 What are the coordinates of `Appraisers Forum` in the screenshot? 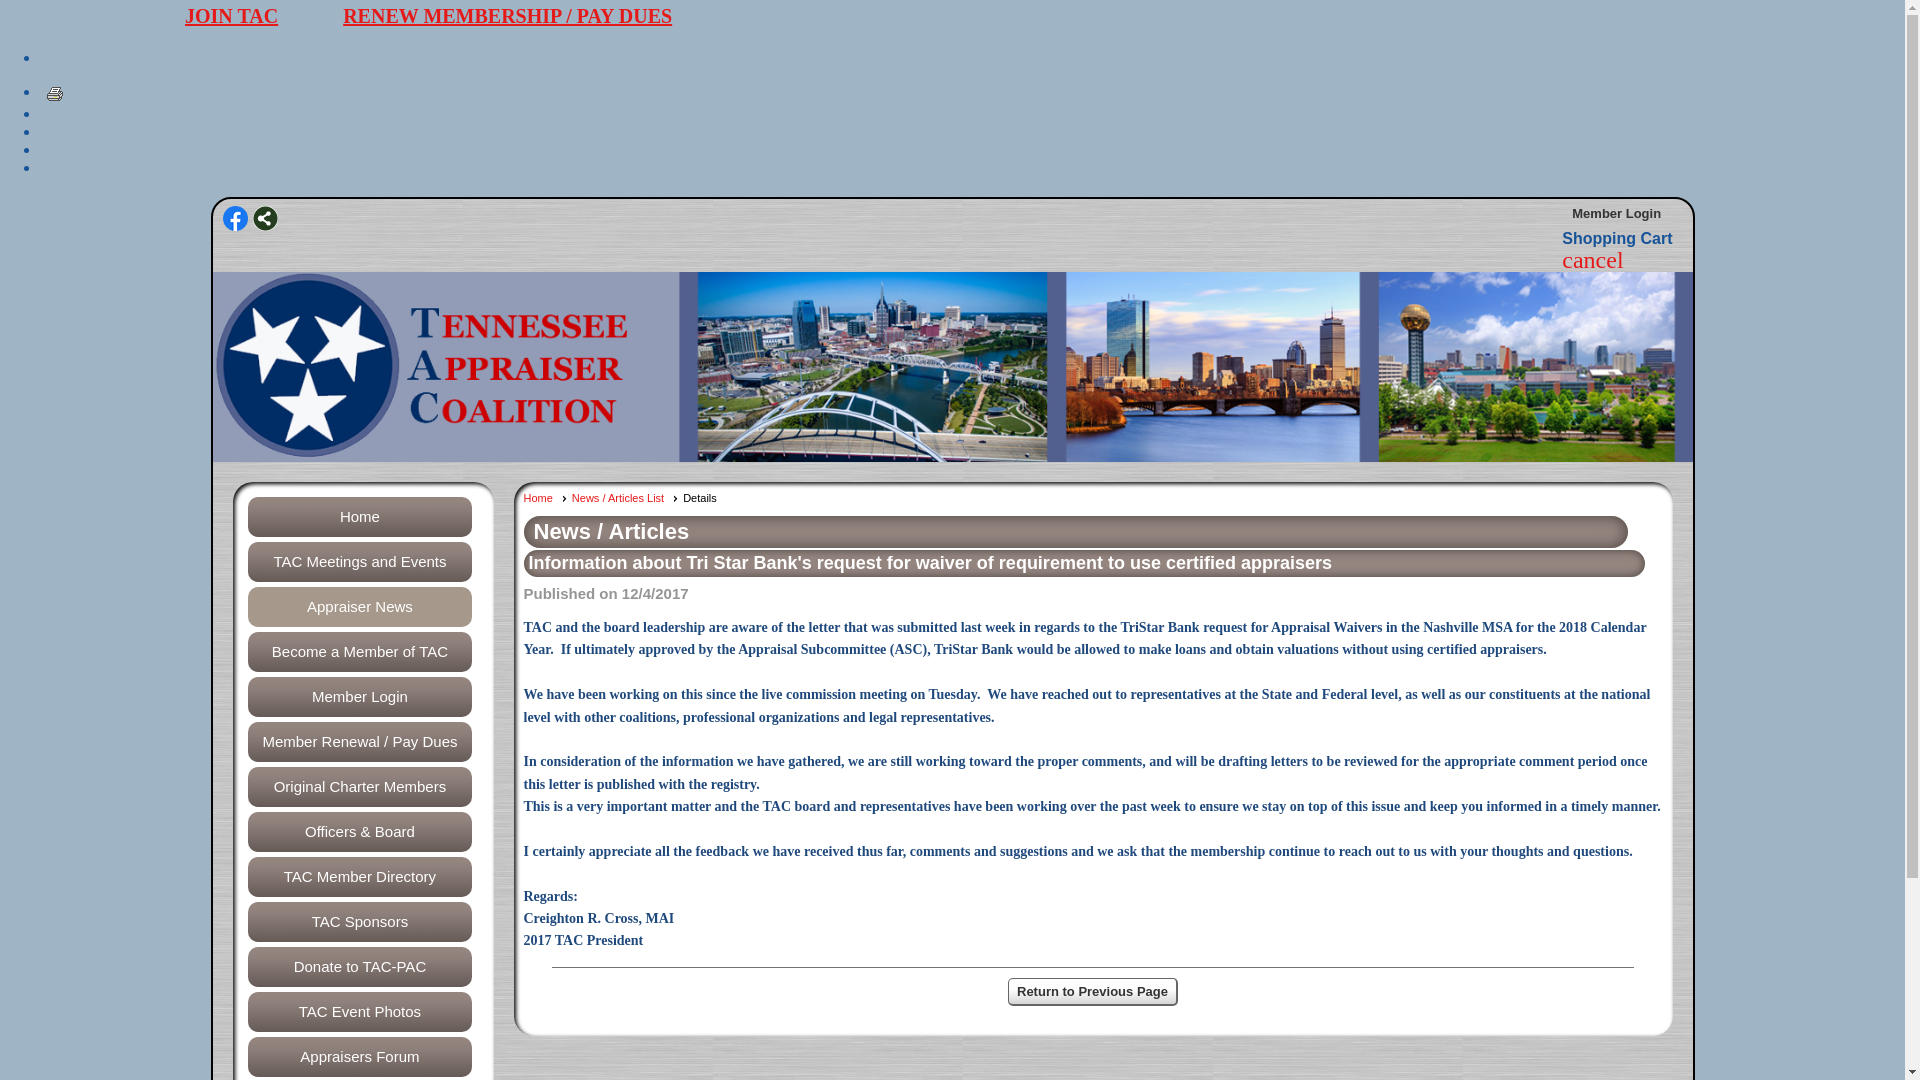 It's located at (358, 1056).